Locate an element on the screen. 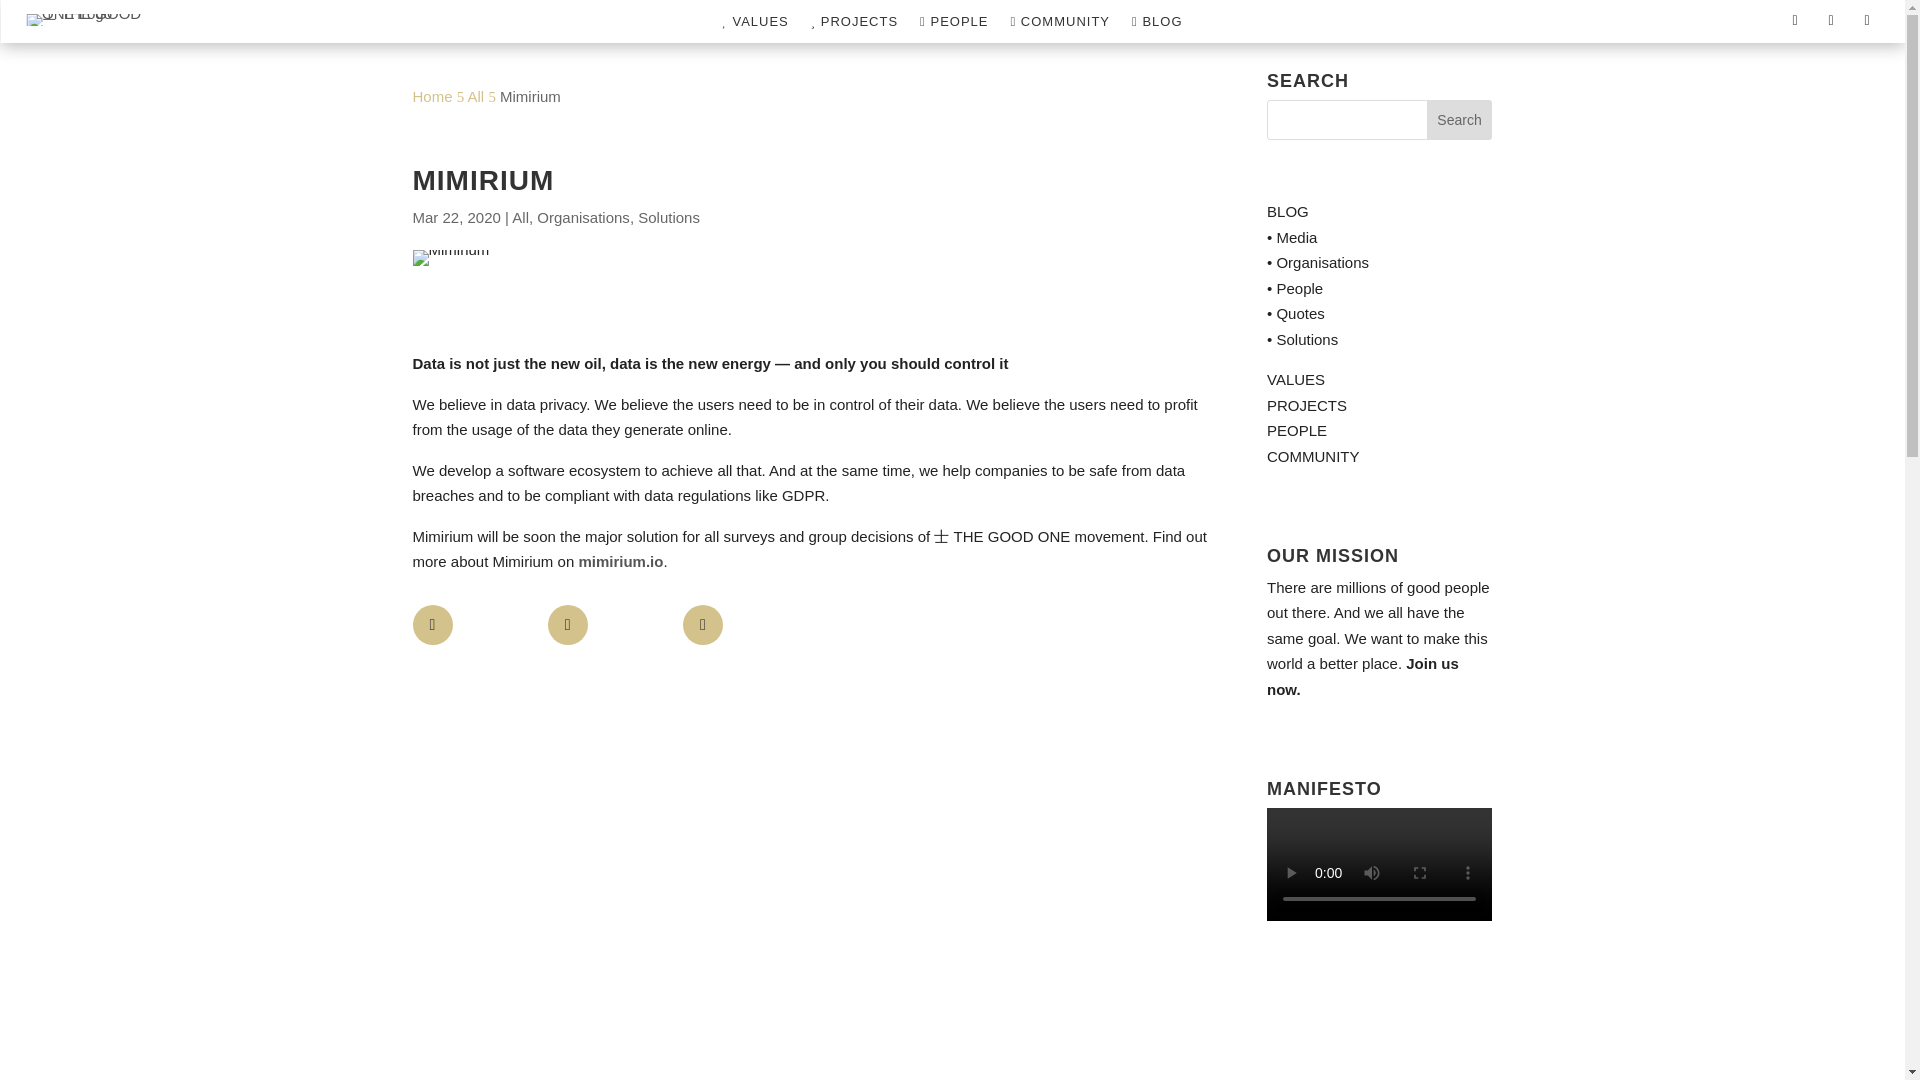 This screenshot has height=1080, width=1920. Follow on X is located at coordinates (1830, 20).